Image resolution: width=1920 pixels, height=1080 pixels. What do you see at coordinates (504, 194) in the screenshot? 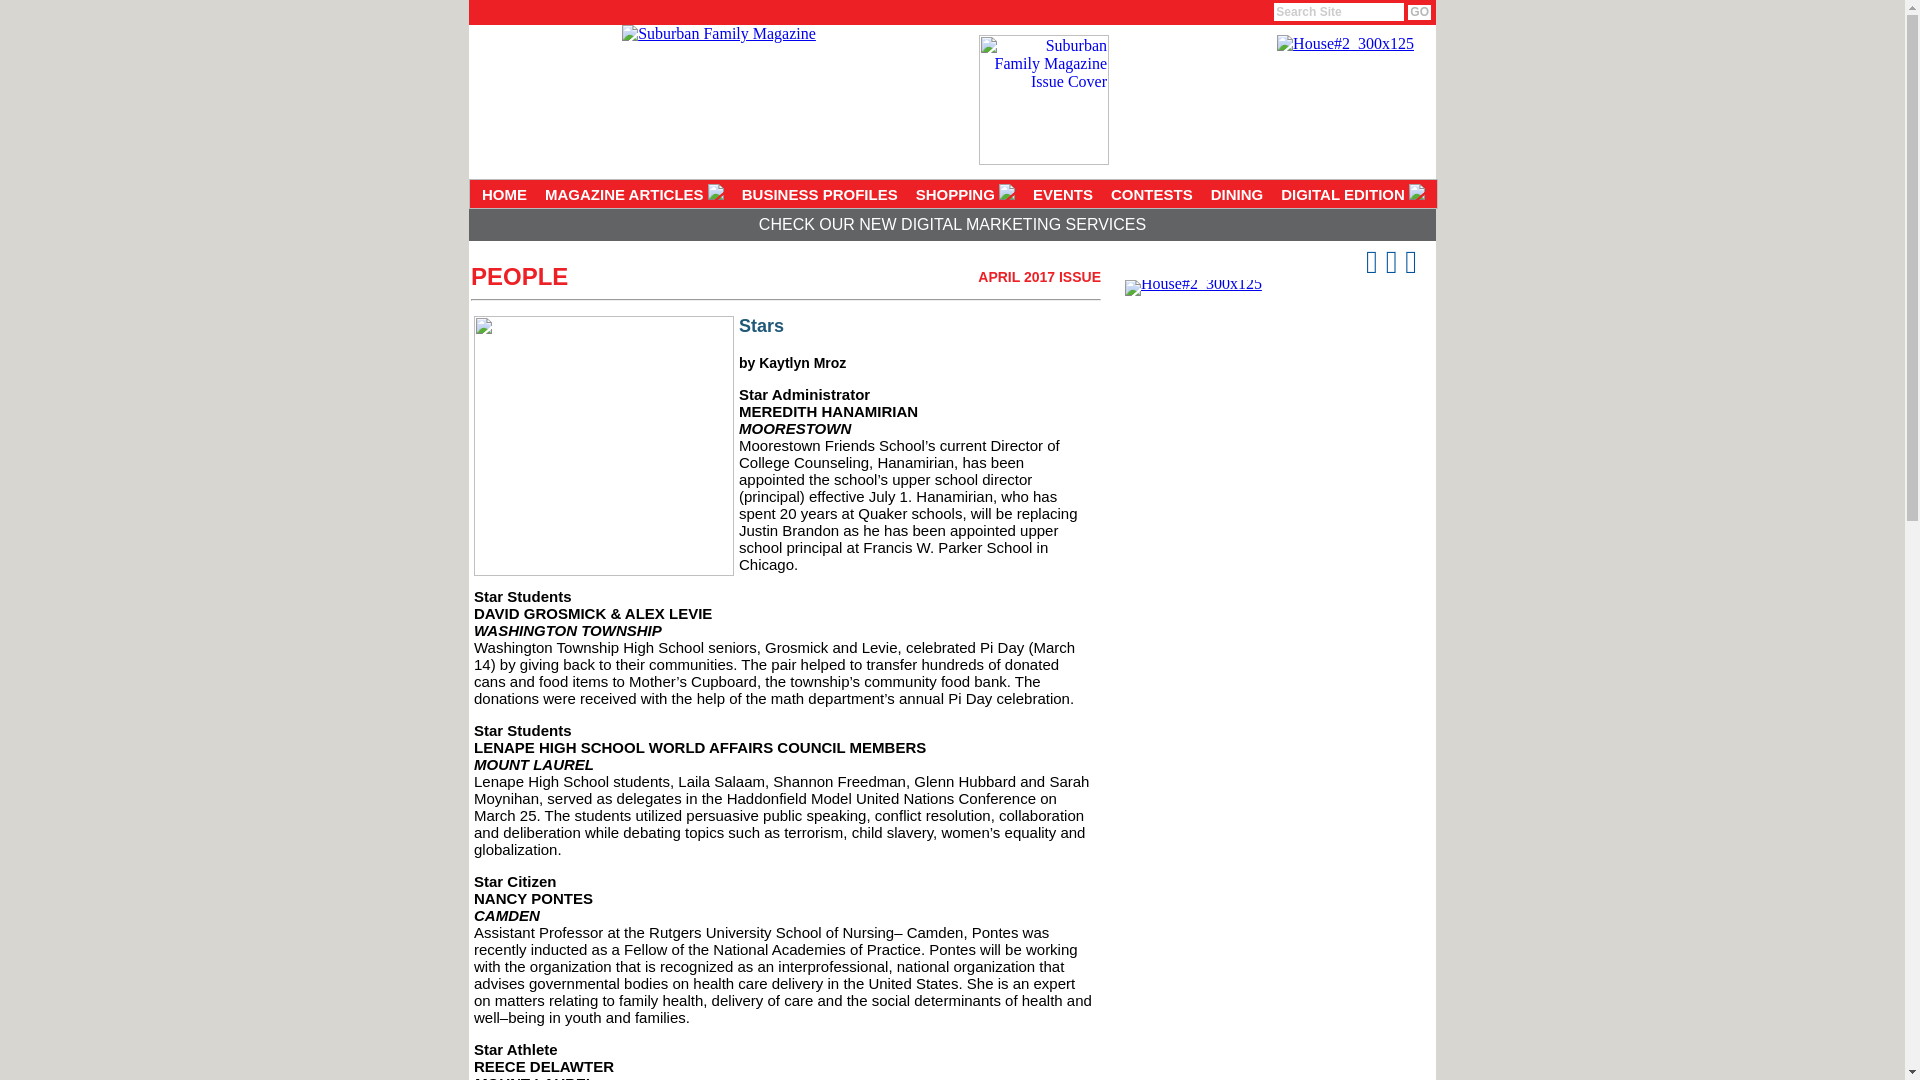
I see `HOME` at bounding box center [504, 194].